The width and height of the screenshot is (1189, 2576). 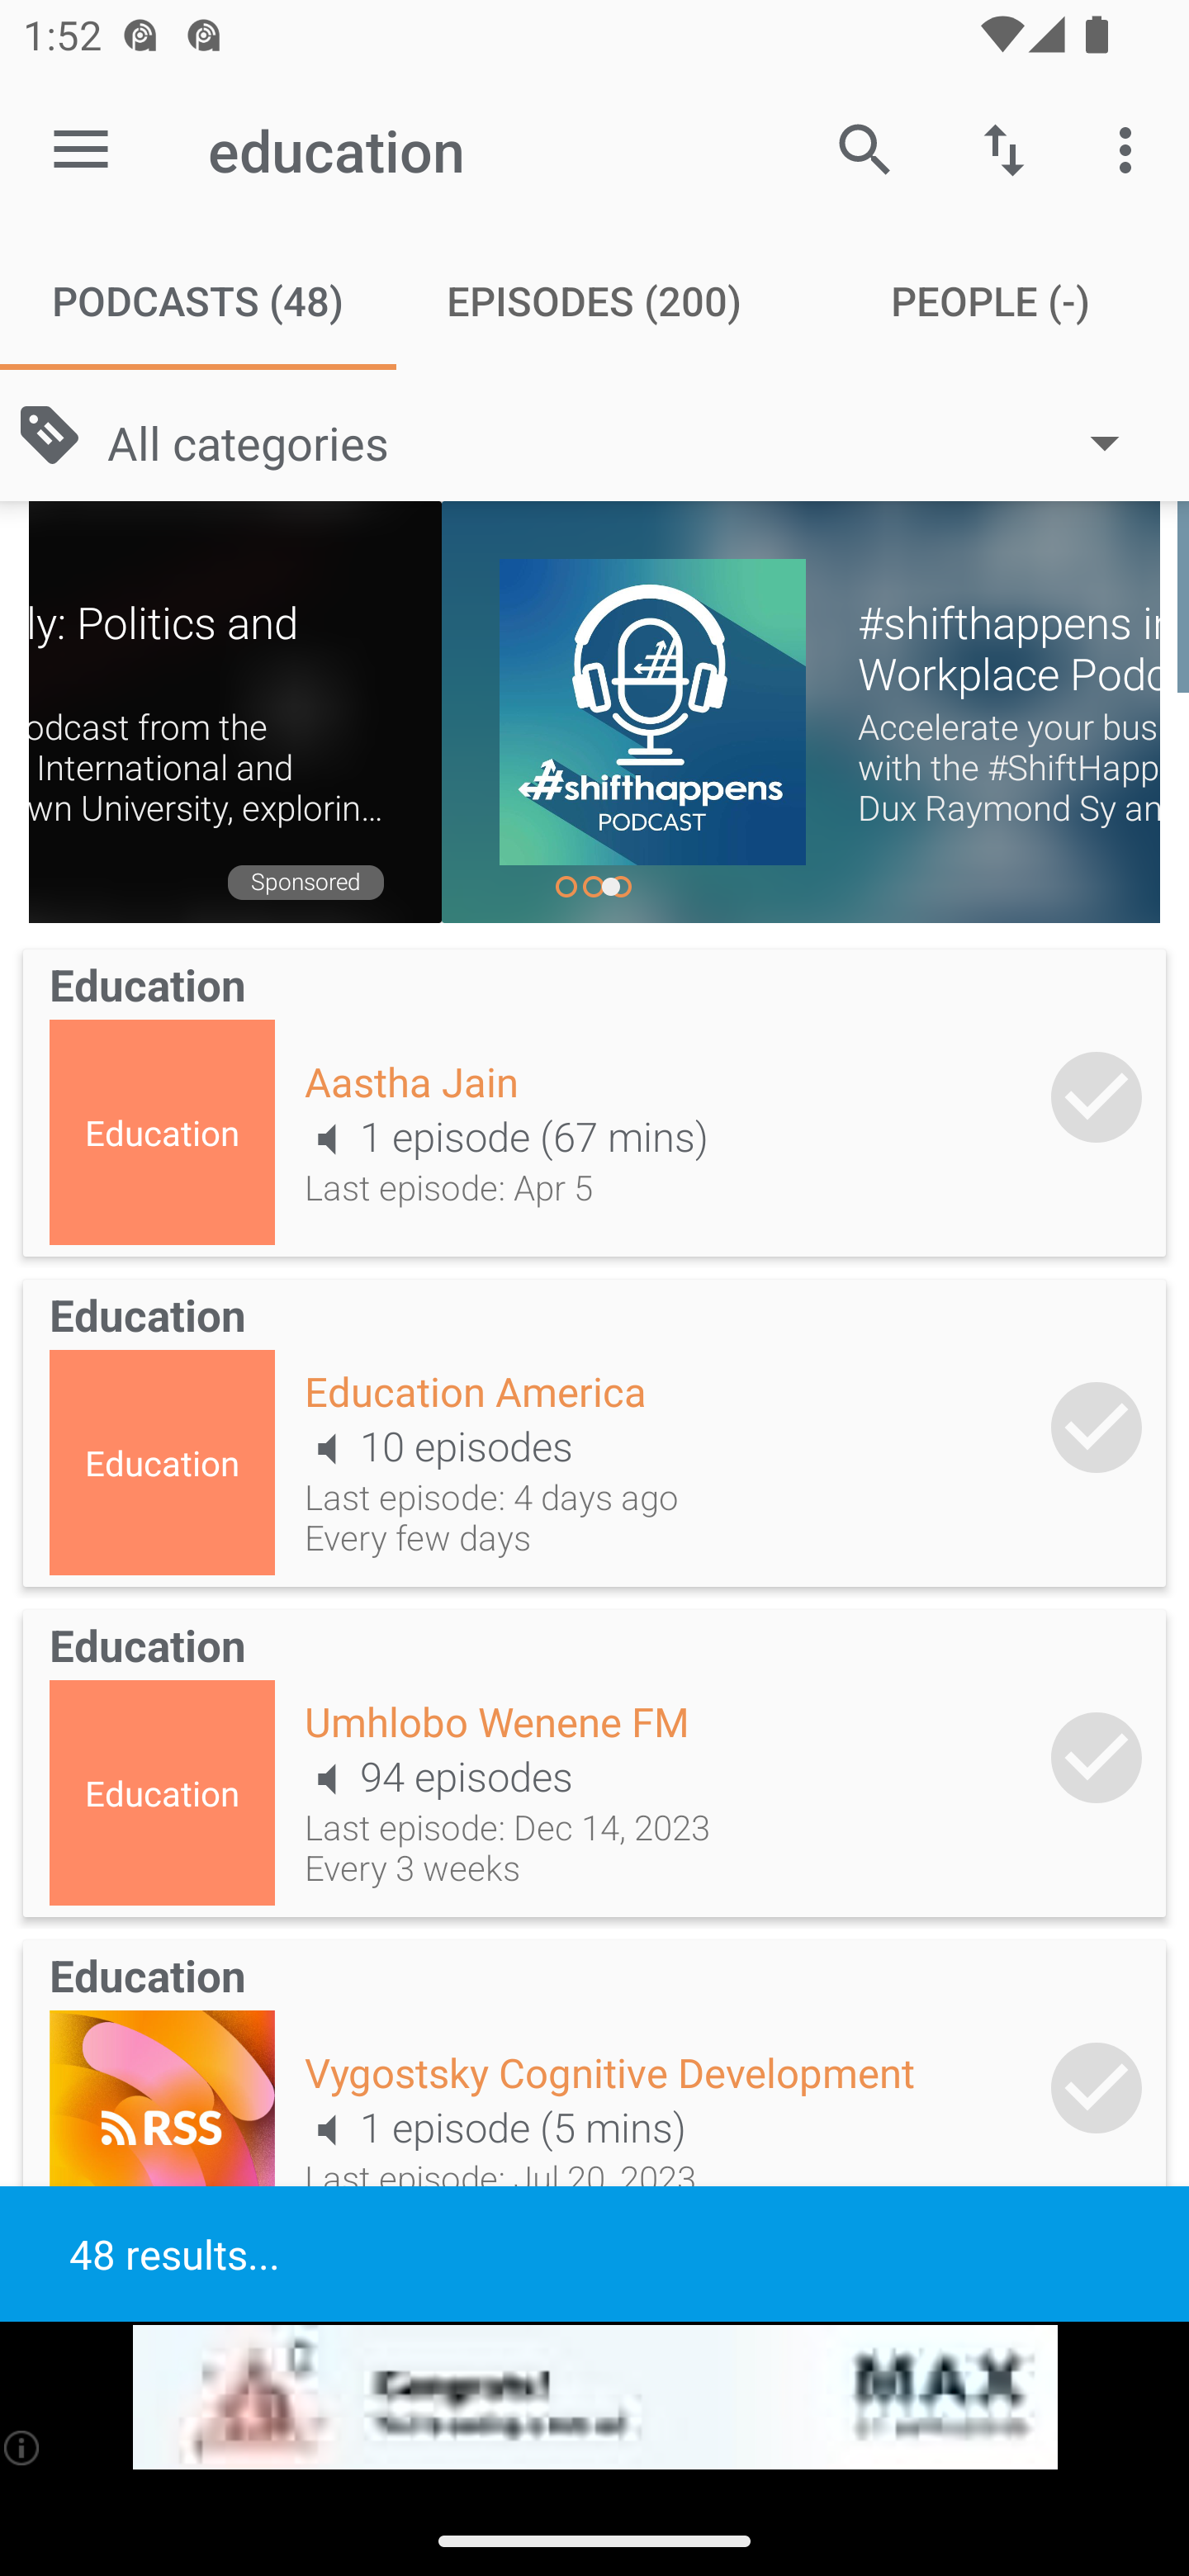 I want to click on app-monetization, so click(x=594, y=2398).